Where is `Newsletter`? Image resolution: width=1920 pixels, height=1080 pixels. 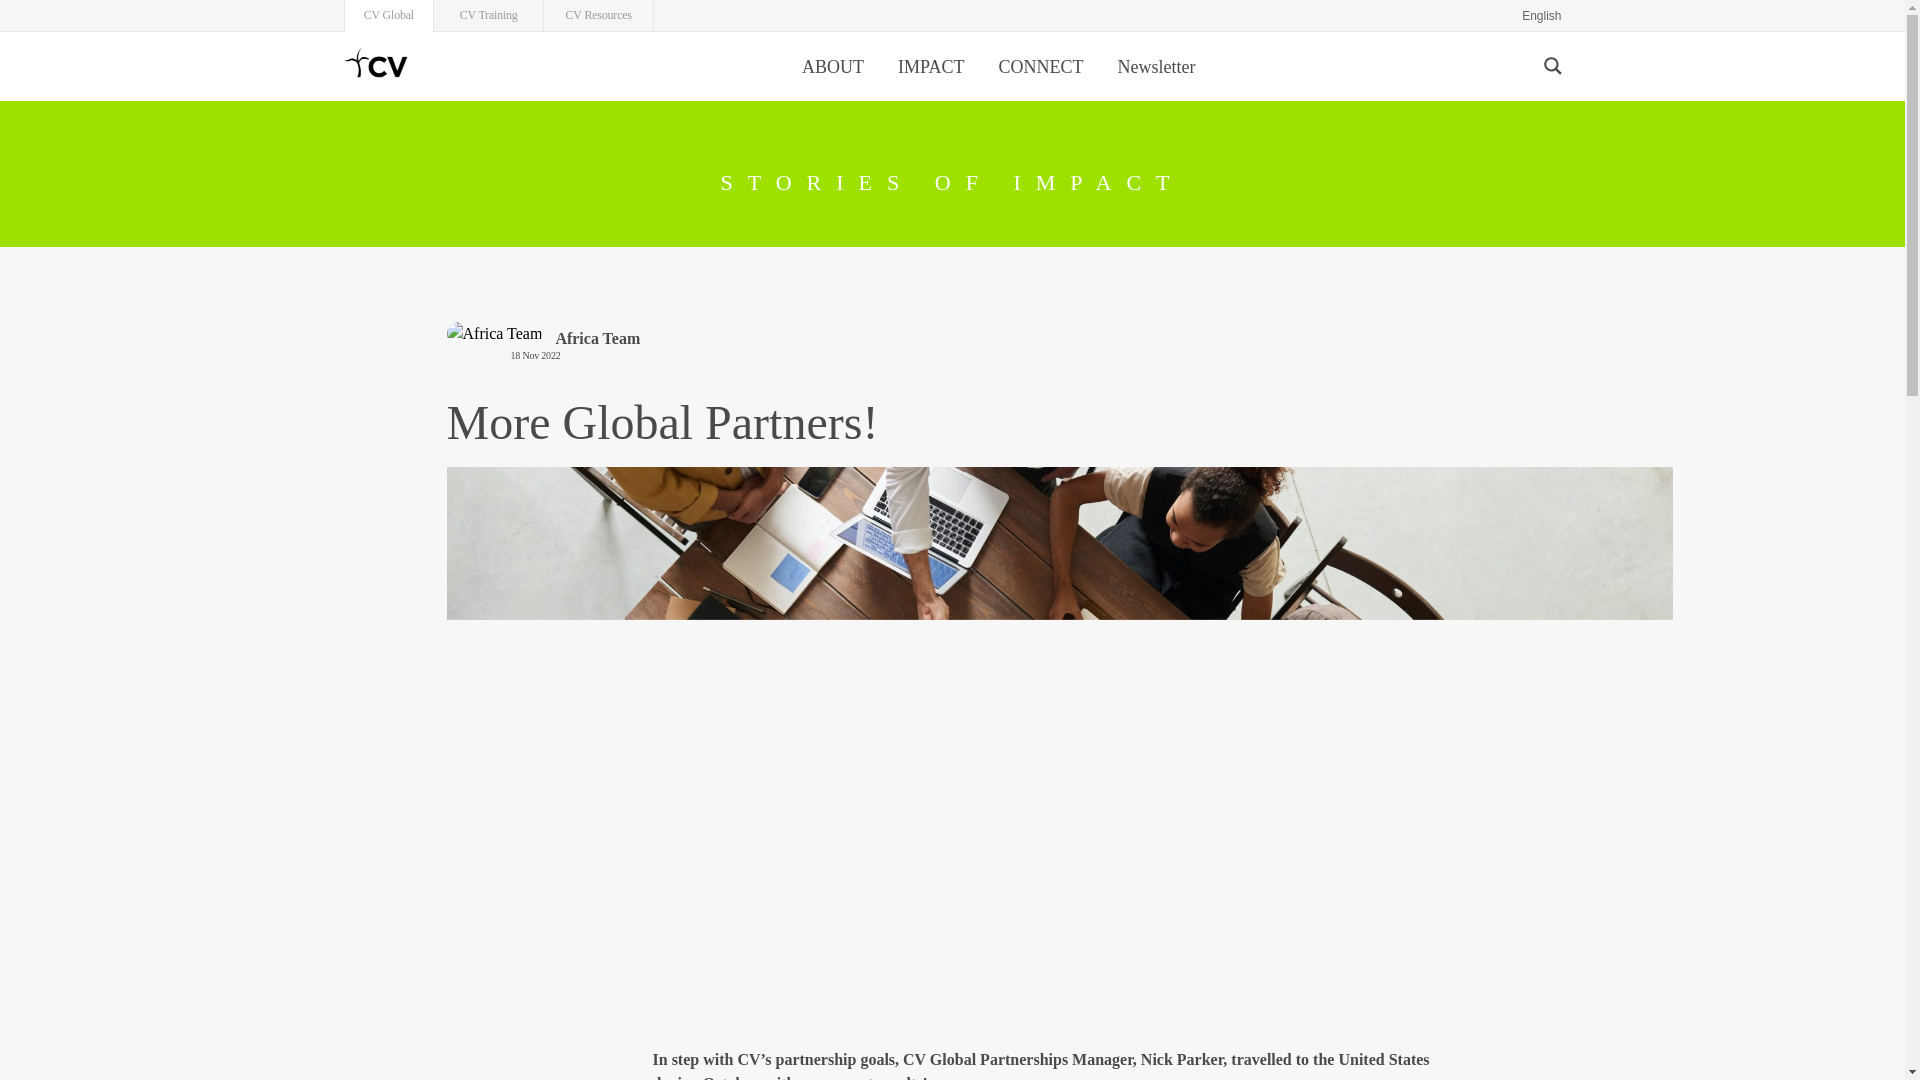
Newsletter is located at coordinates (1157, 67).